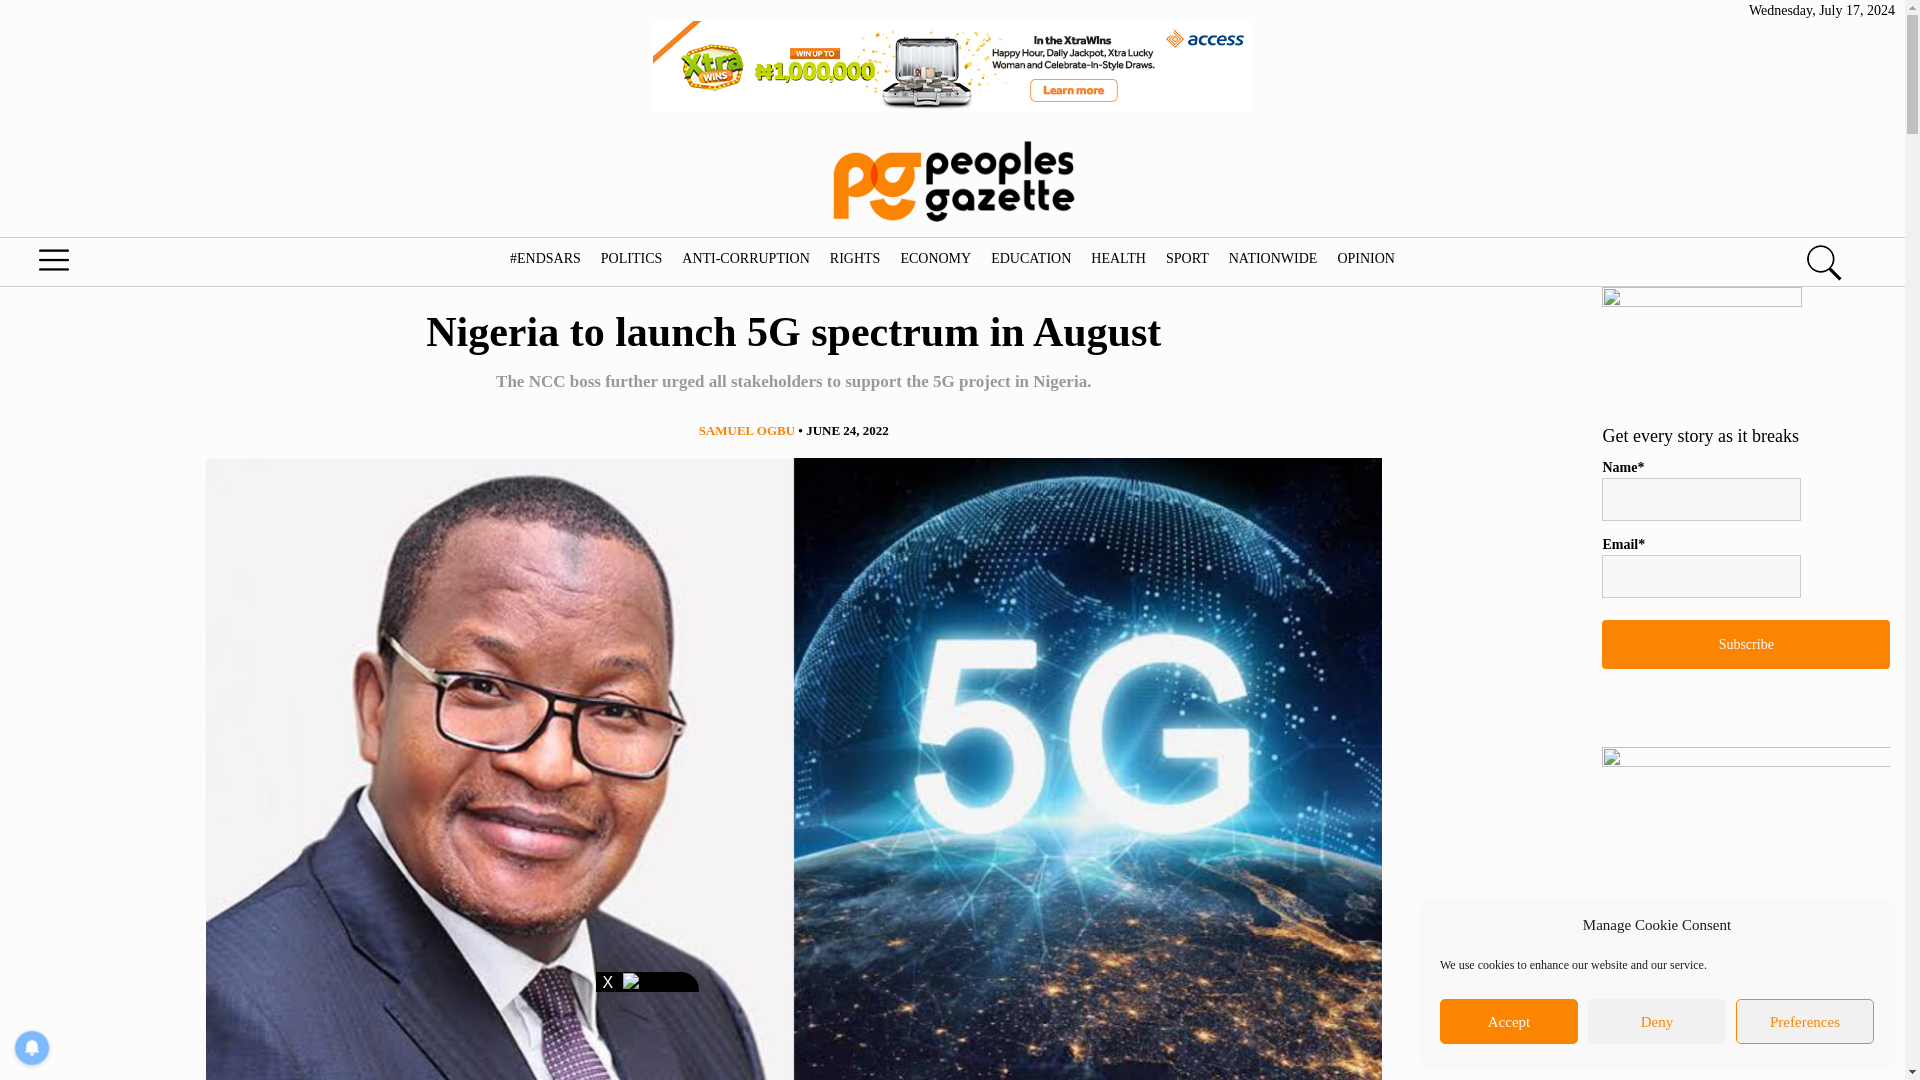 This screenshot has width=1920, height=1080. I want to click on Accept, so click(1509, 1022).